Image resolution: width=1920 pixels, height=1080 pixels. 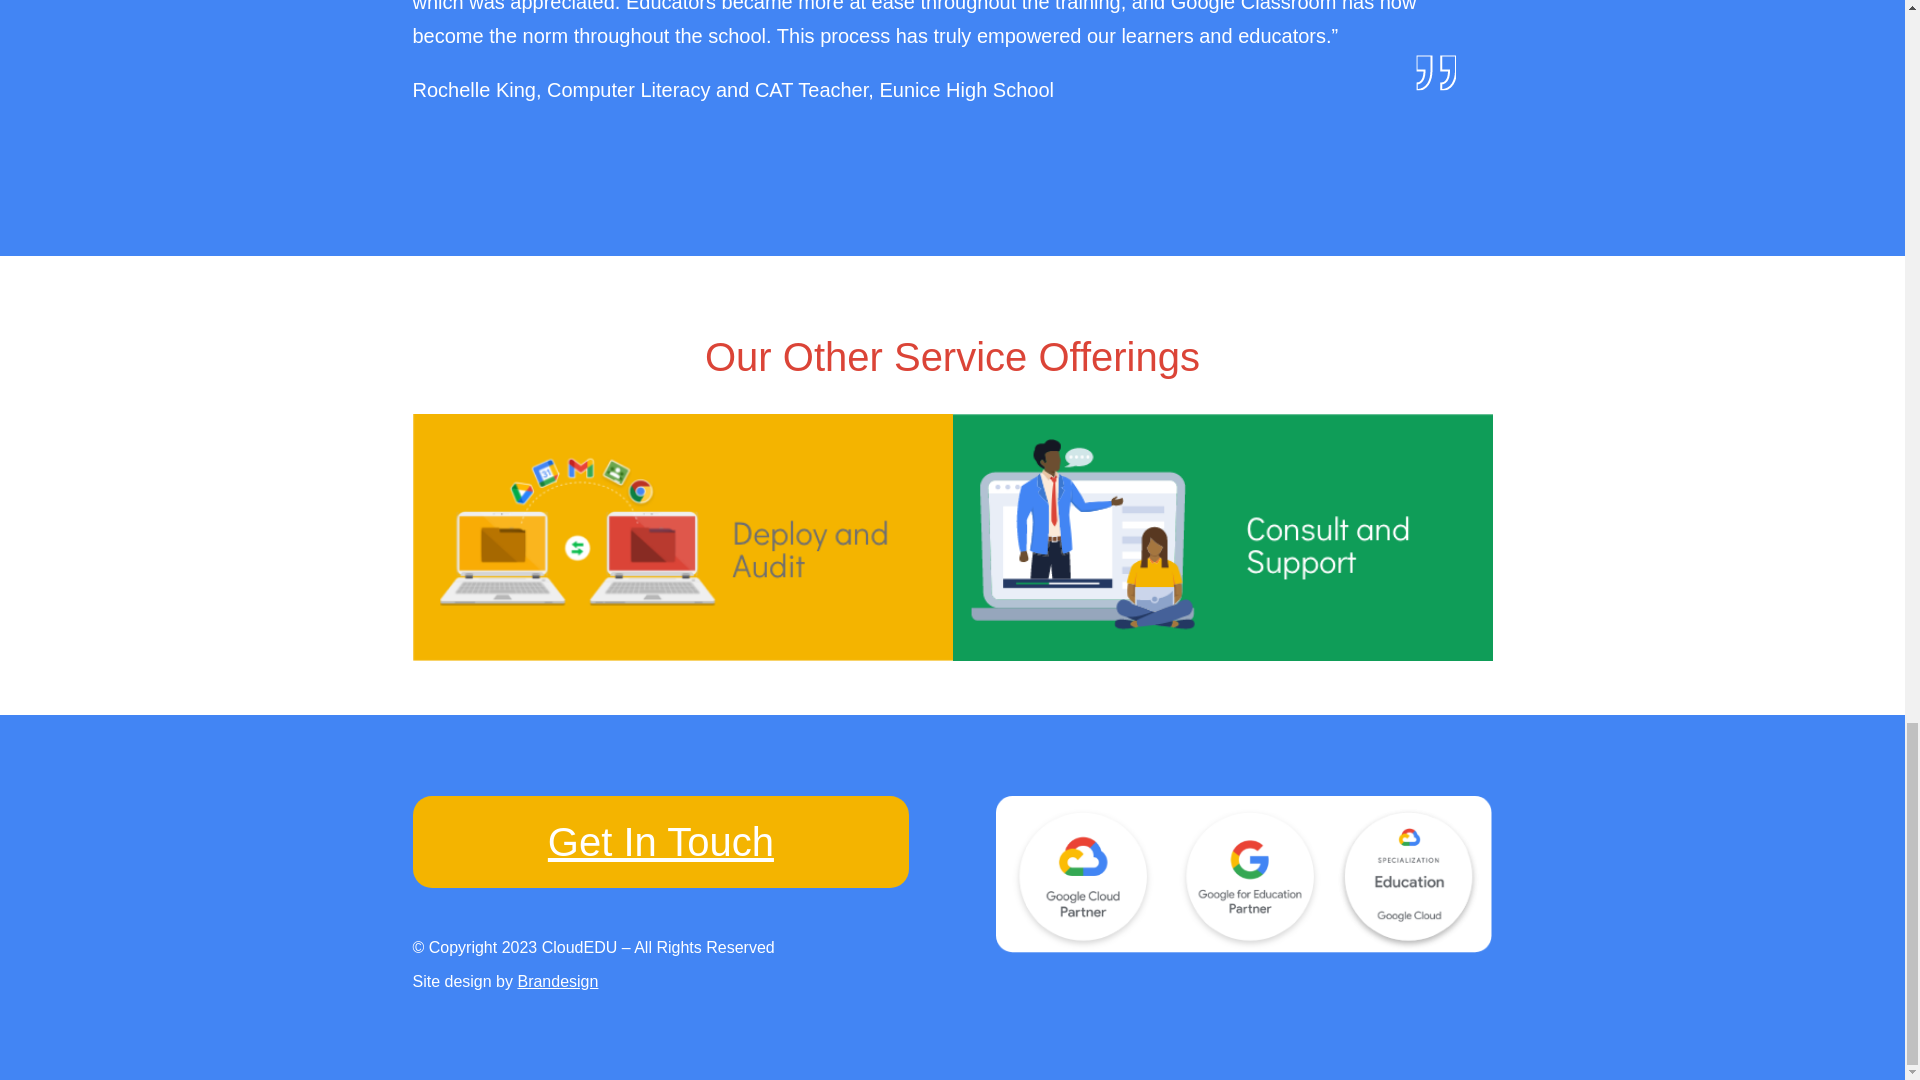 What do you see at coordinates (1244, 874) in the screenshot?
I see `google-partners` at bounding box center [1244, 874].